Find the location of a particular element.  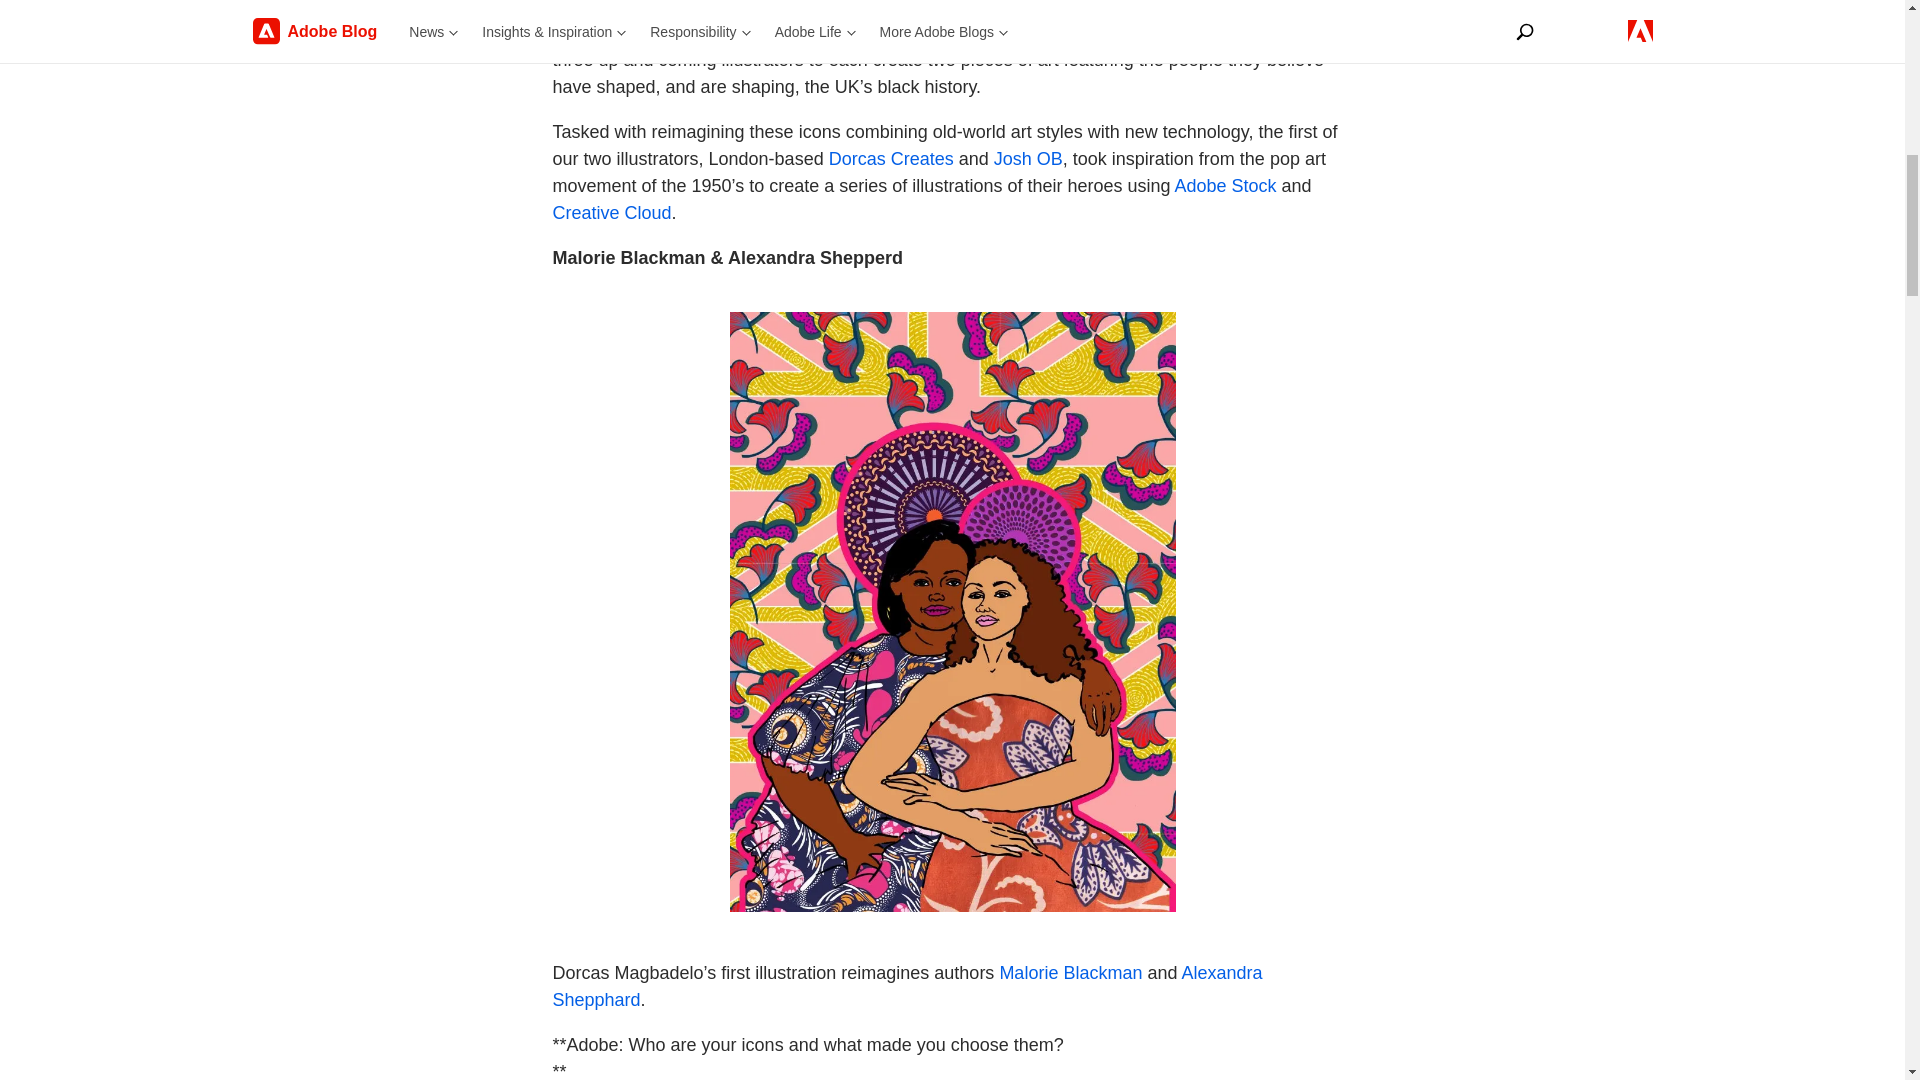

Creative Cloud is located at coordinates (611, 212).